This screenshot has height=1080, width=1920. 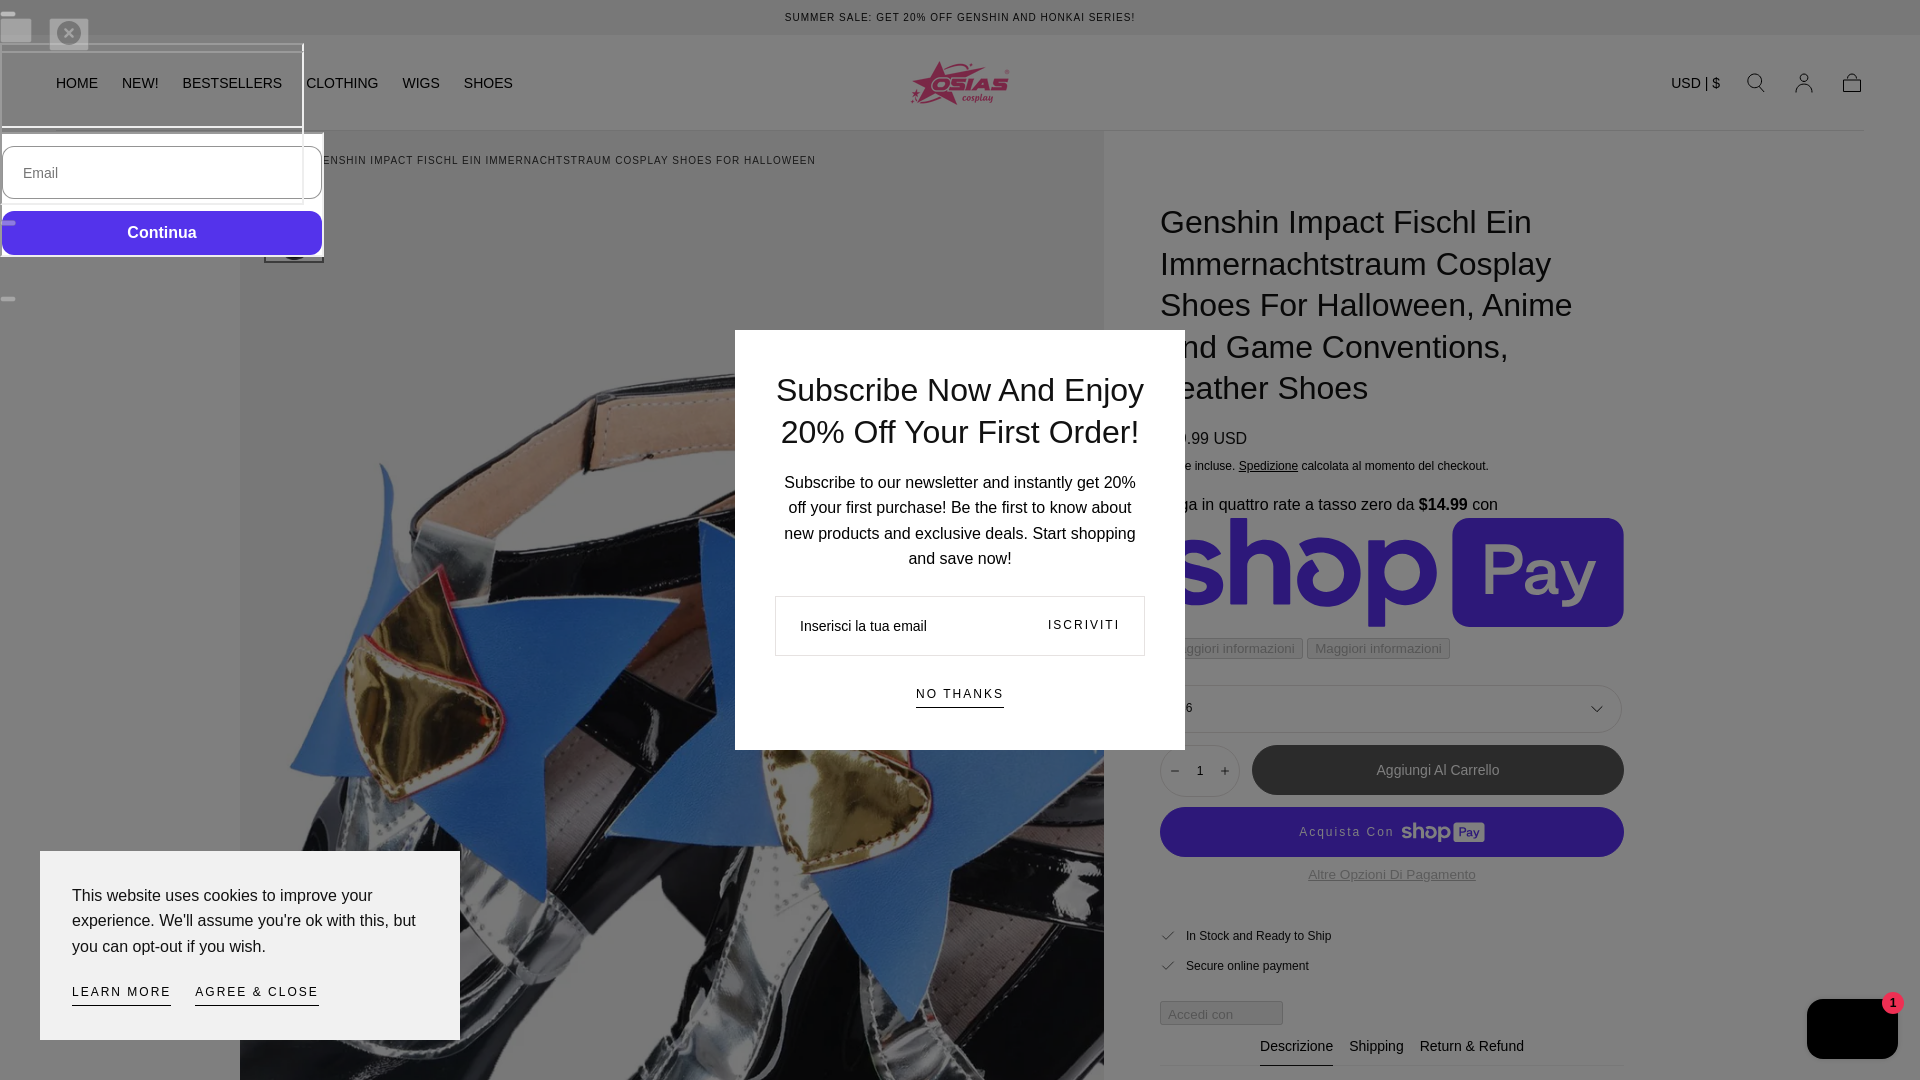 I want to click on CLOTHING, so click(x=342, y=86).